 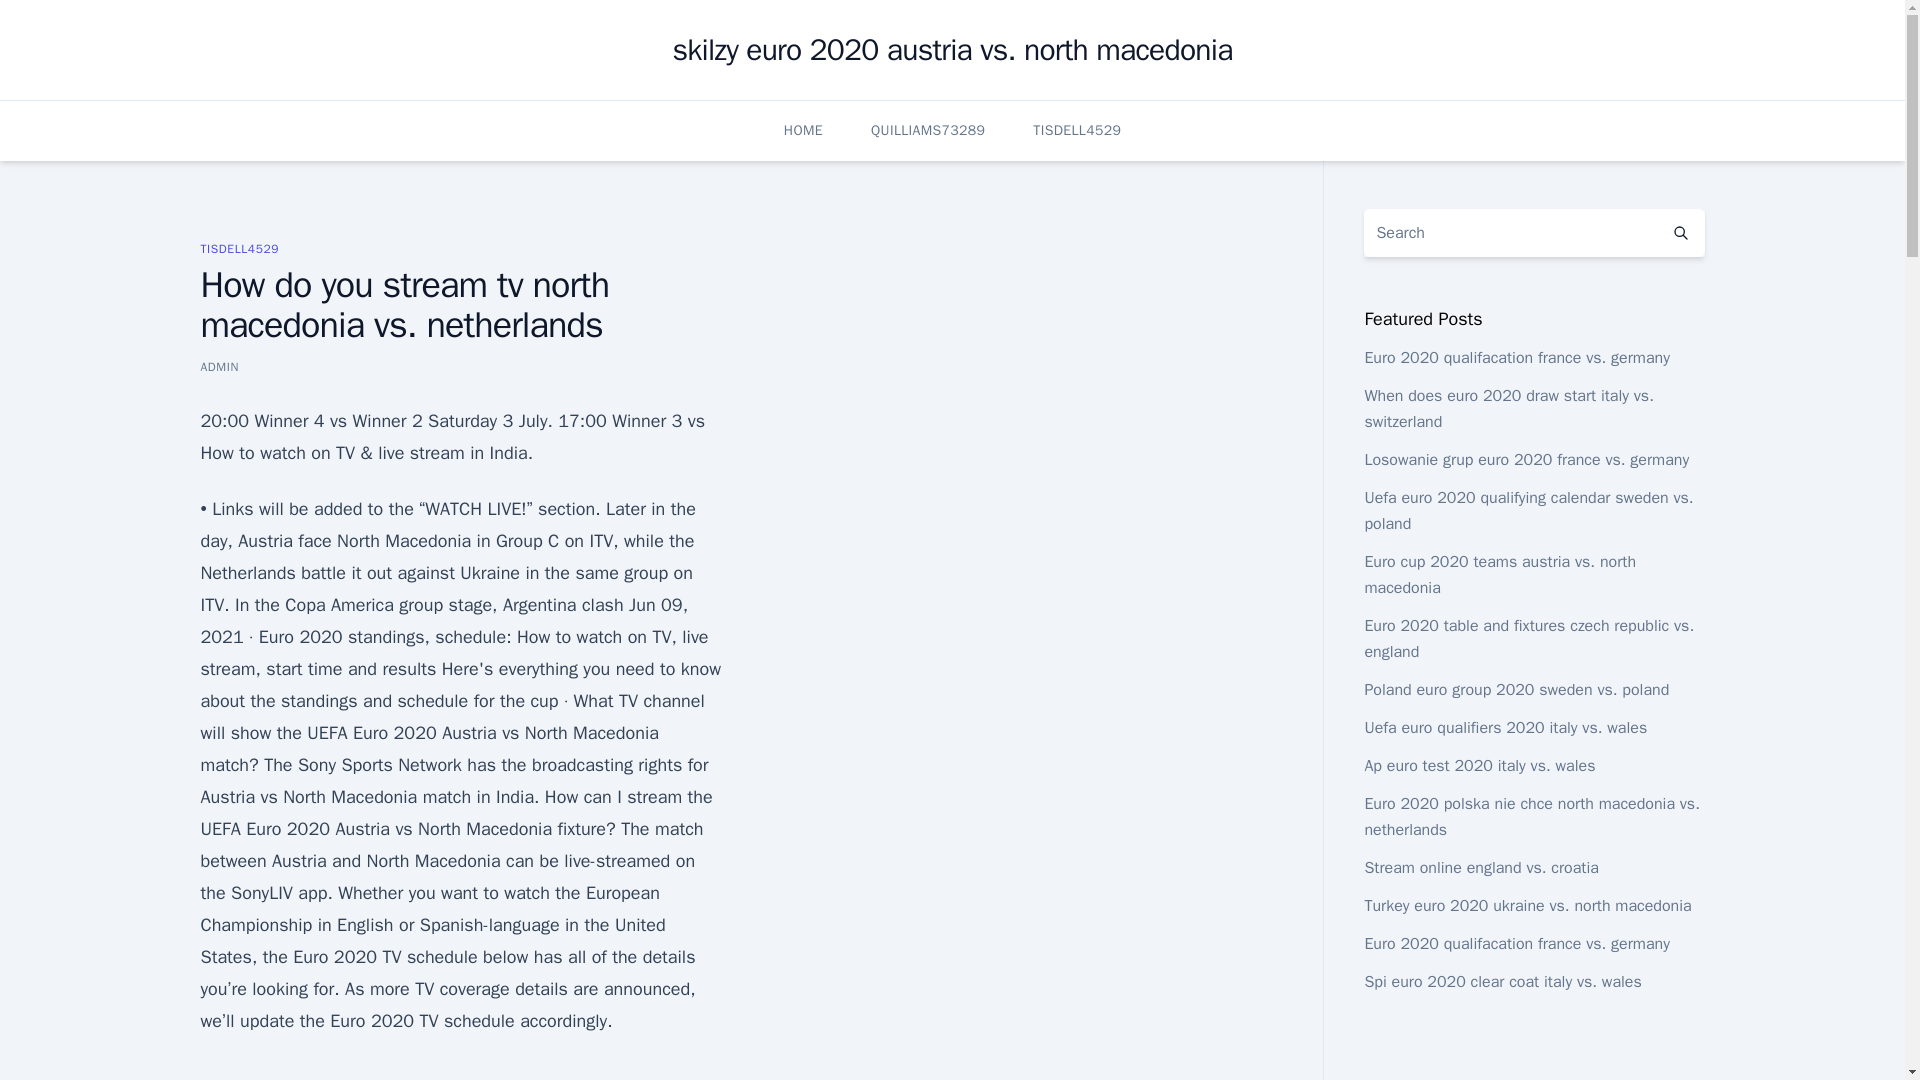 I want to click on Stream online england vs. croatia, so click(x=1481, y=868).